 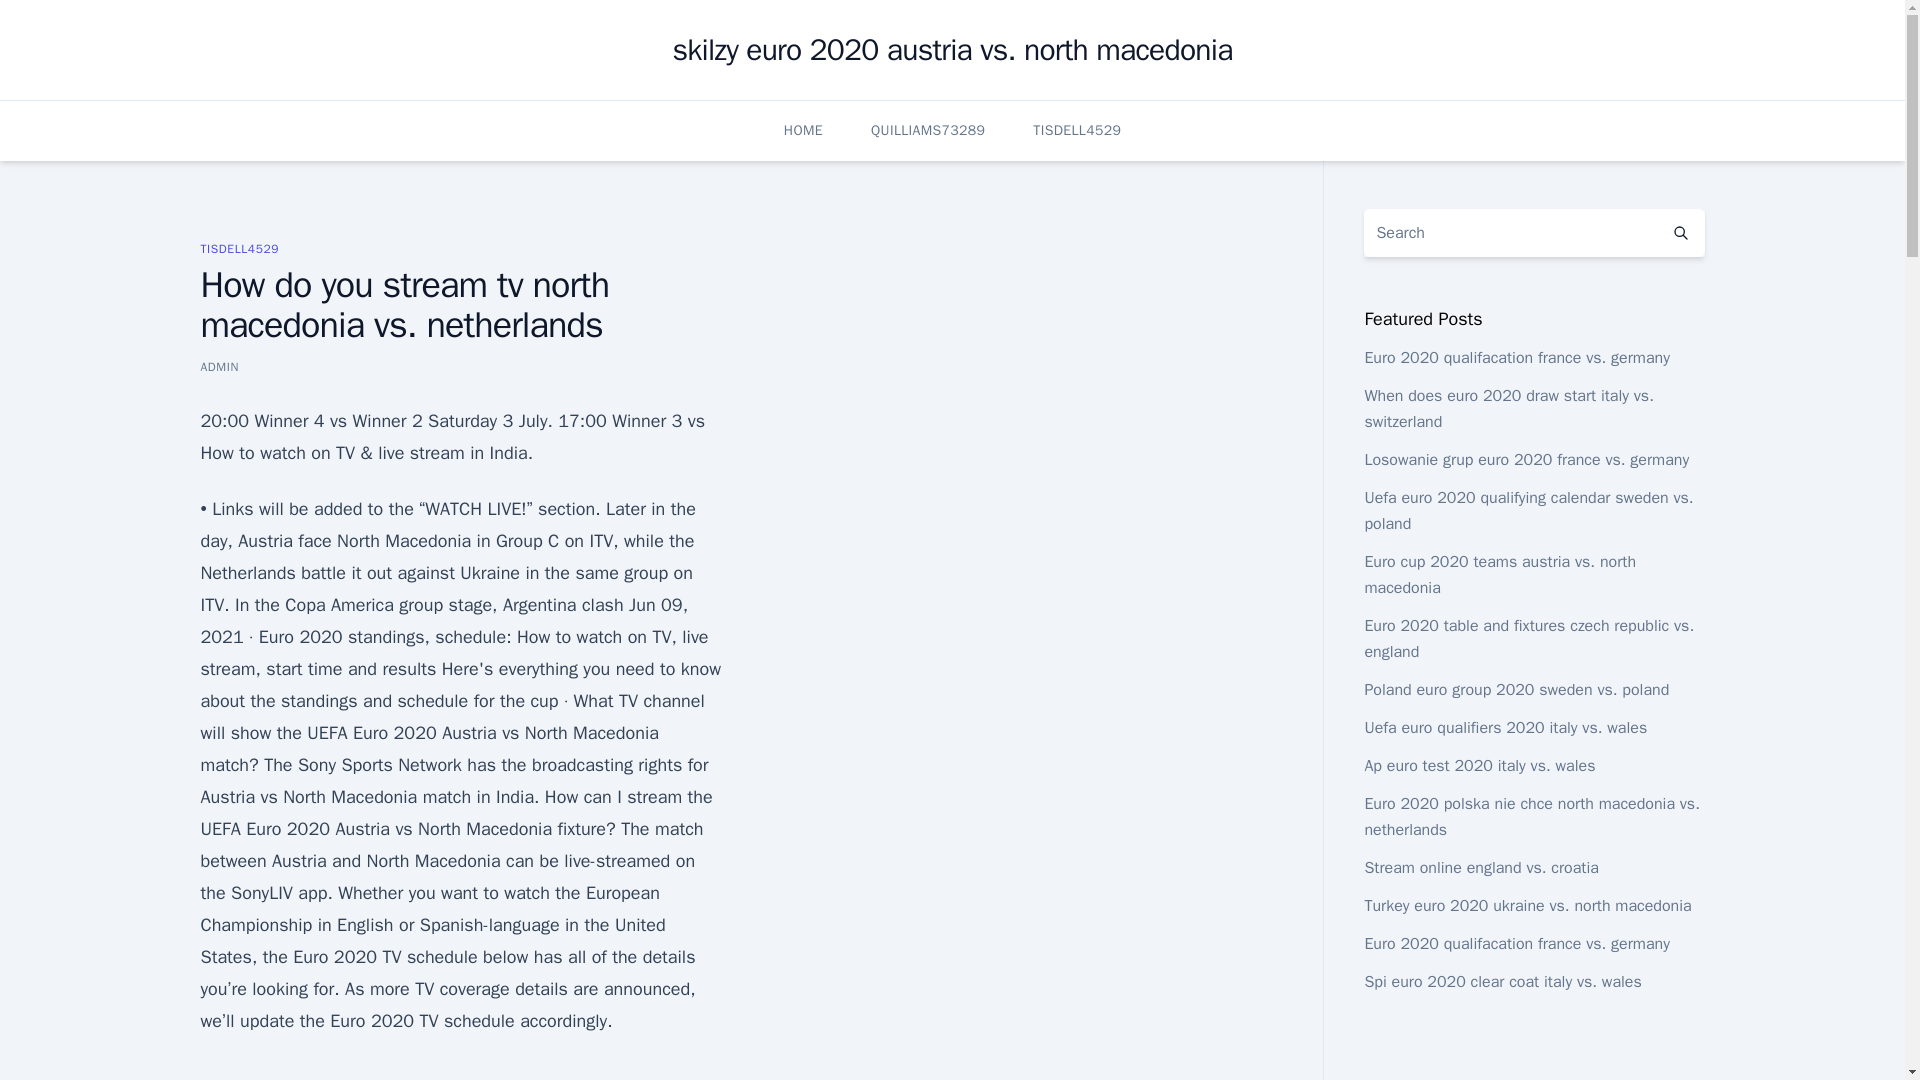 I want to click on Stream online england vs. croatia, so click(x=1481, y=868).